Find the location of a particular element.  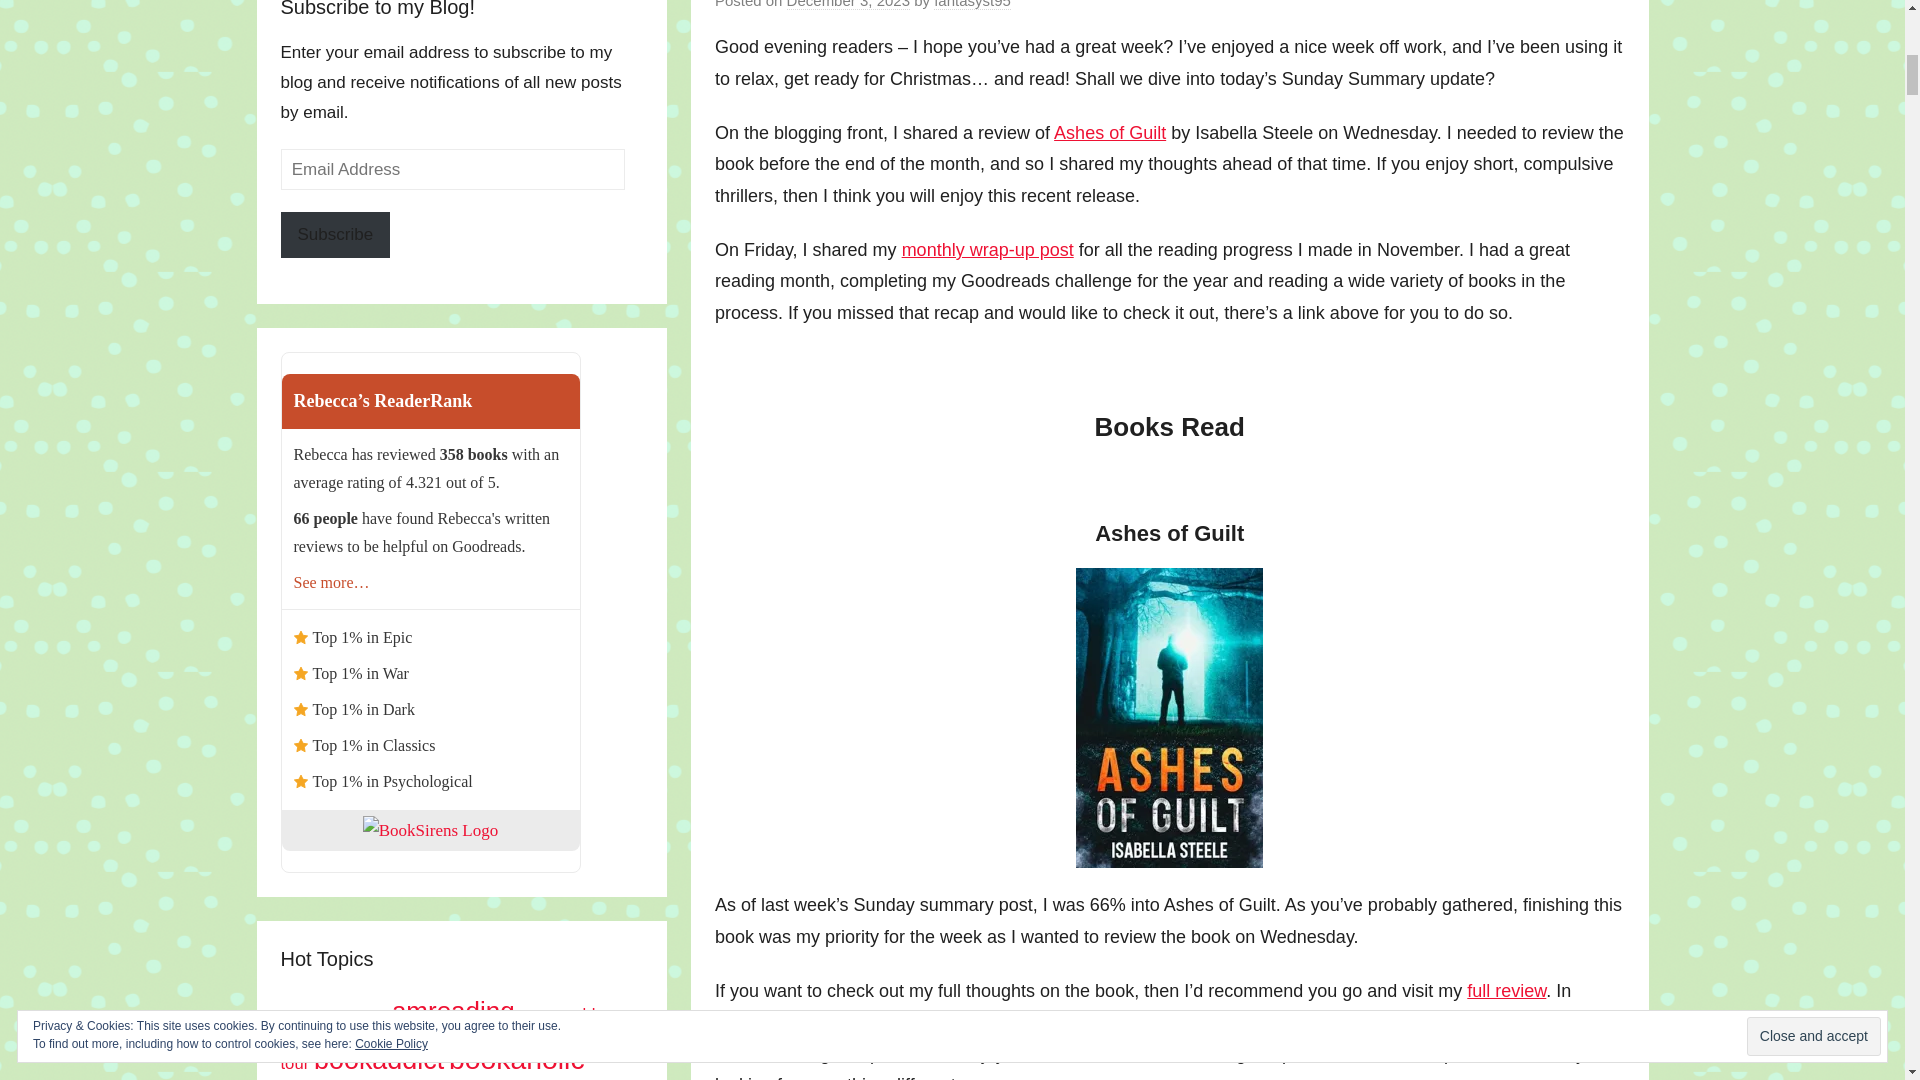

fantasyst95 is located at coordinates (972, 4).